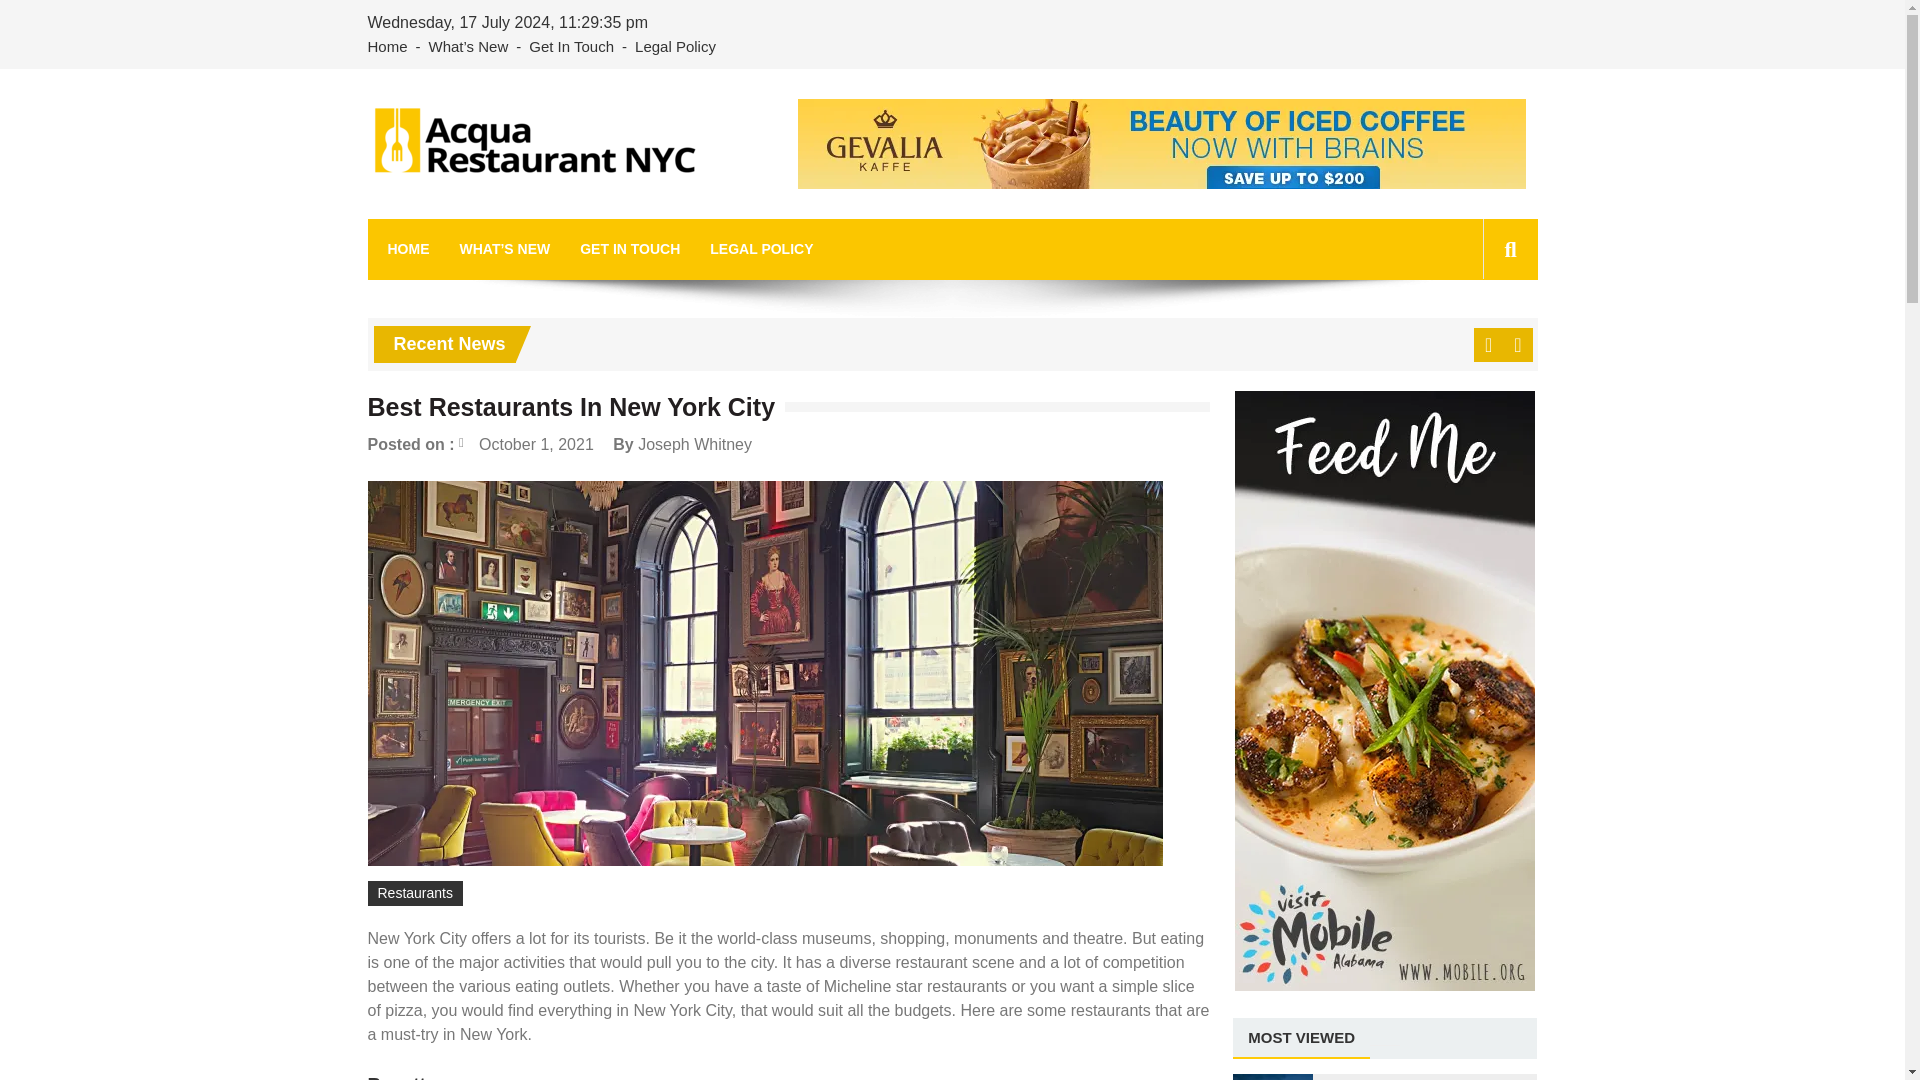 This screenshot has height=1080, width=1920. I want to click on LEGAL POLICY, so click(761, 249).